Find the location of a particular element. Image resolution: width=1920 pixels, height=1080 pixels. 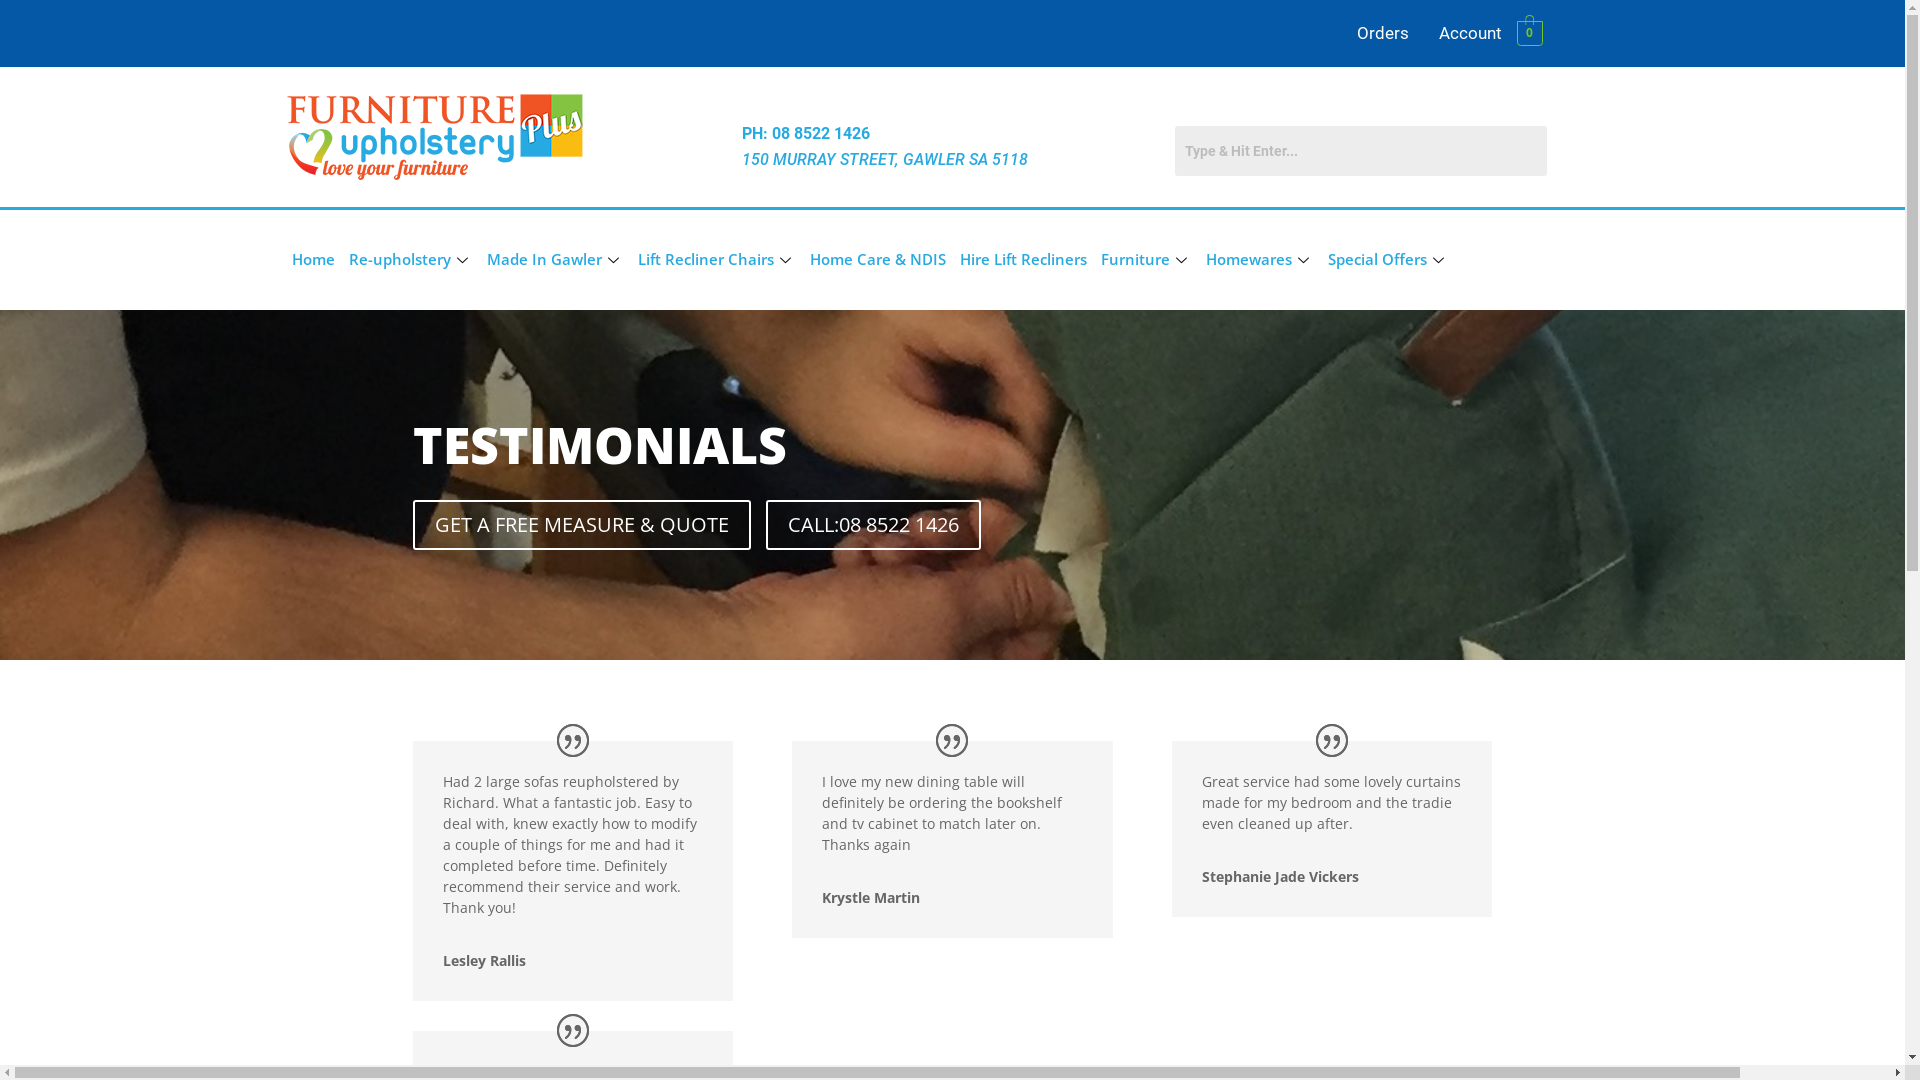

Account is located at coordinates (1470, 34).